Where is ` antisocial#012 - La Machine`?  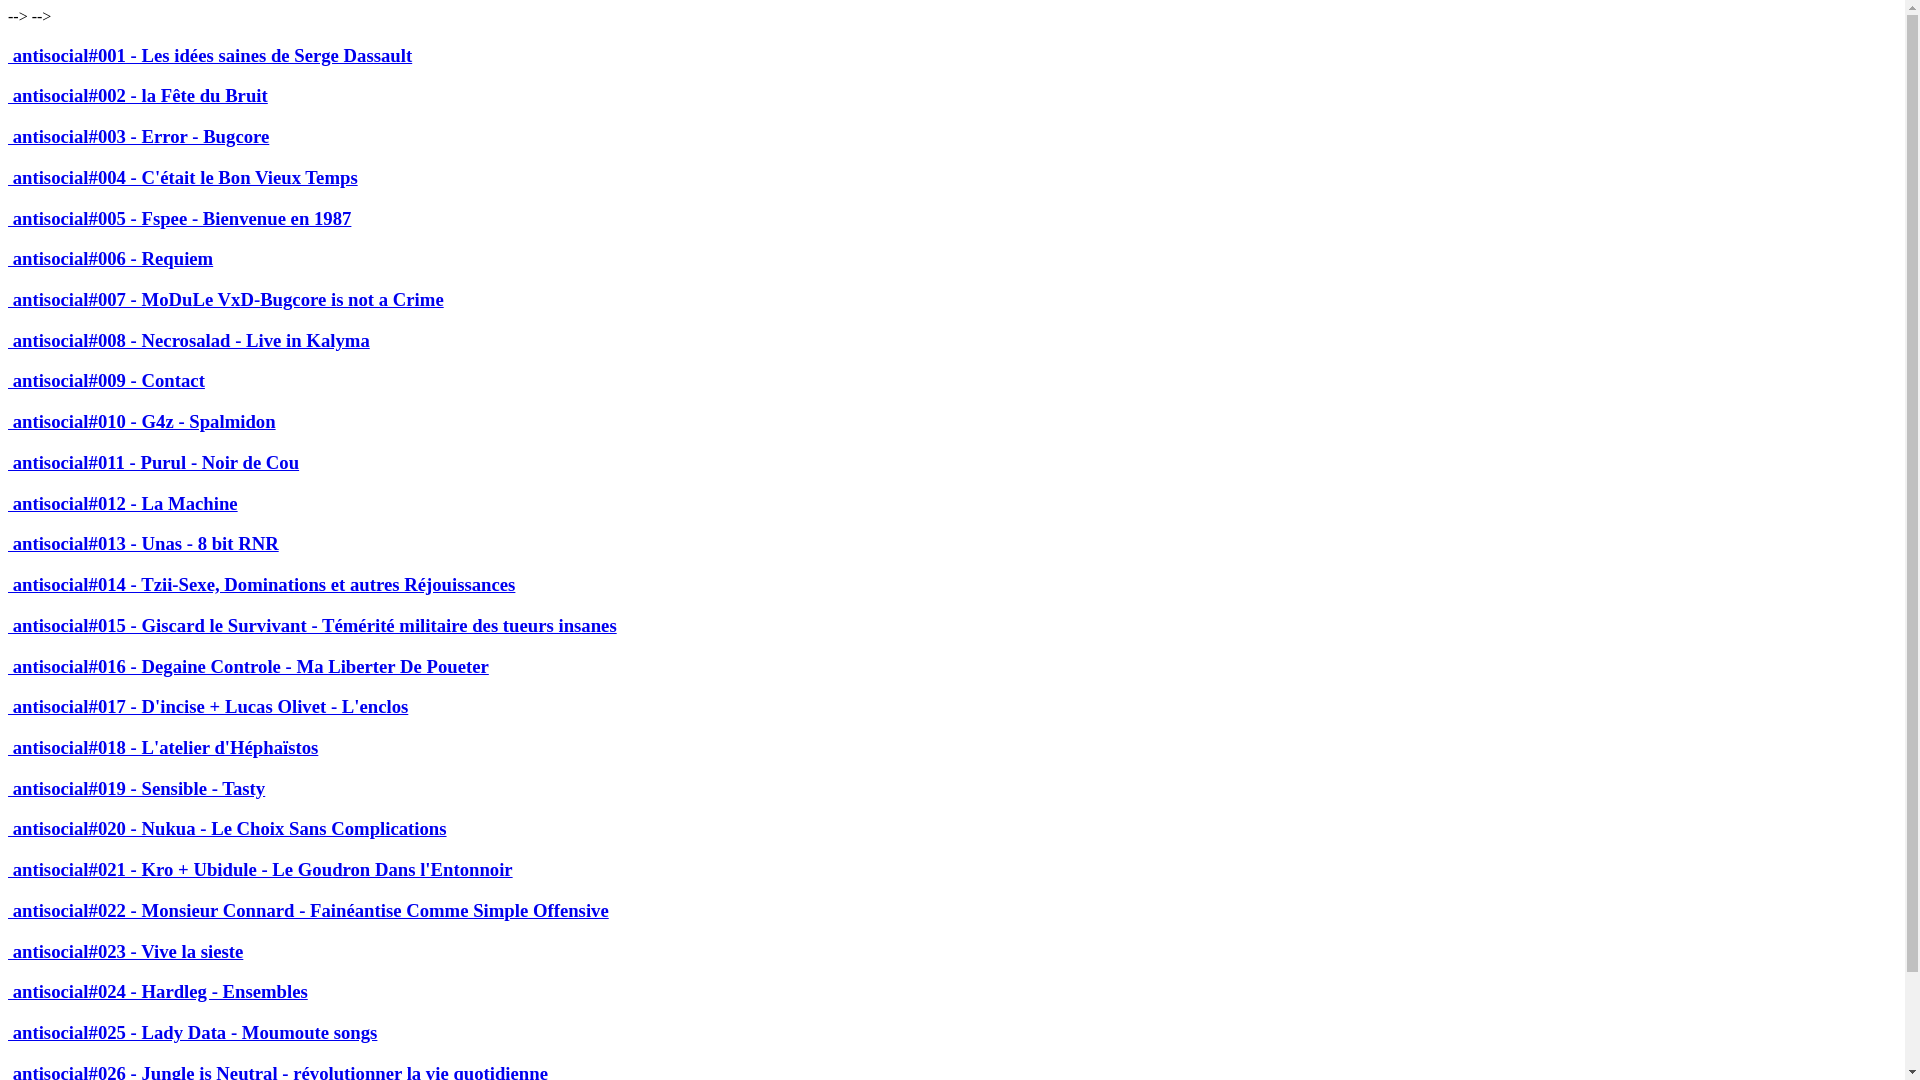
 antisocial#012 - La Machine is located at coordinates (123, 504).